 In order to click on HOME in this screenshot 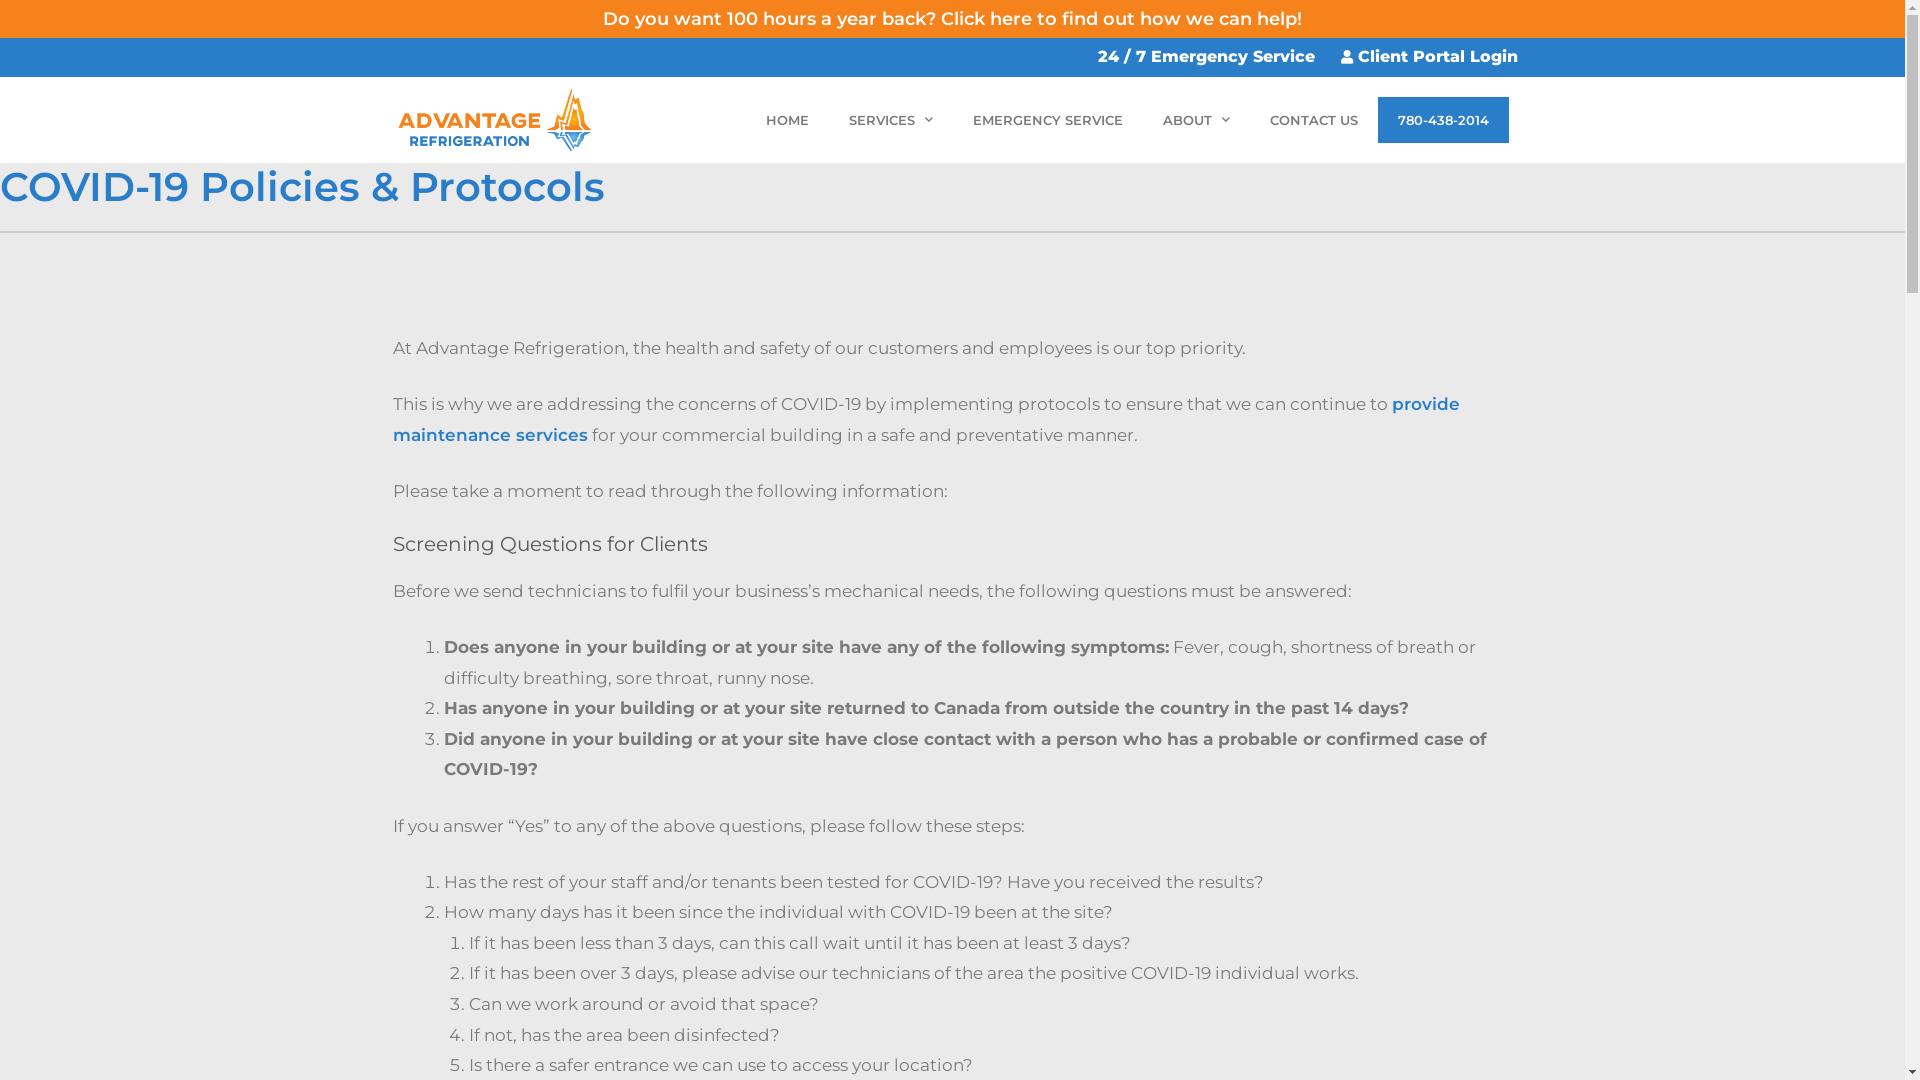, I will do `click(788, 120)`.